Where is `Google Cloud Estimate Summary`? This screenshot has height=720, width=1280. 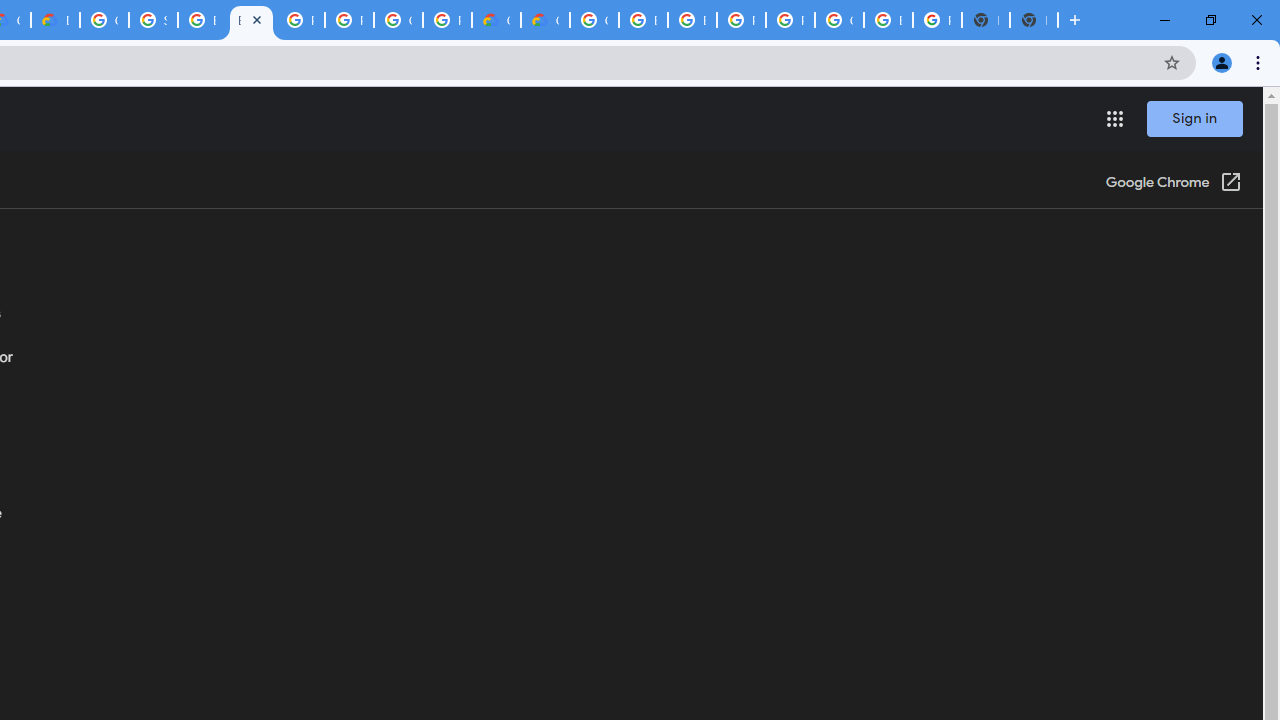 Google Cloud Estimate Summary is located at coordinates (545, 20).